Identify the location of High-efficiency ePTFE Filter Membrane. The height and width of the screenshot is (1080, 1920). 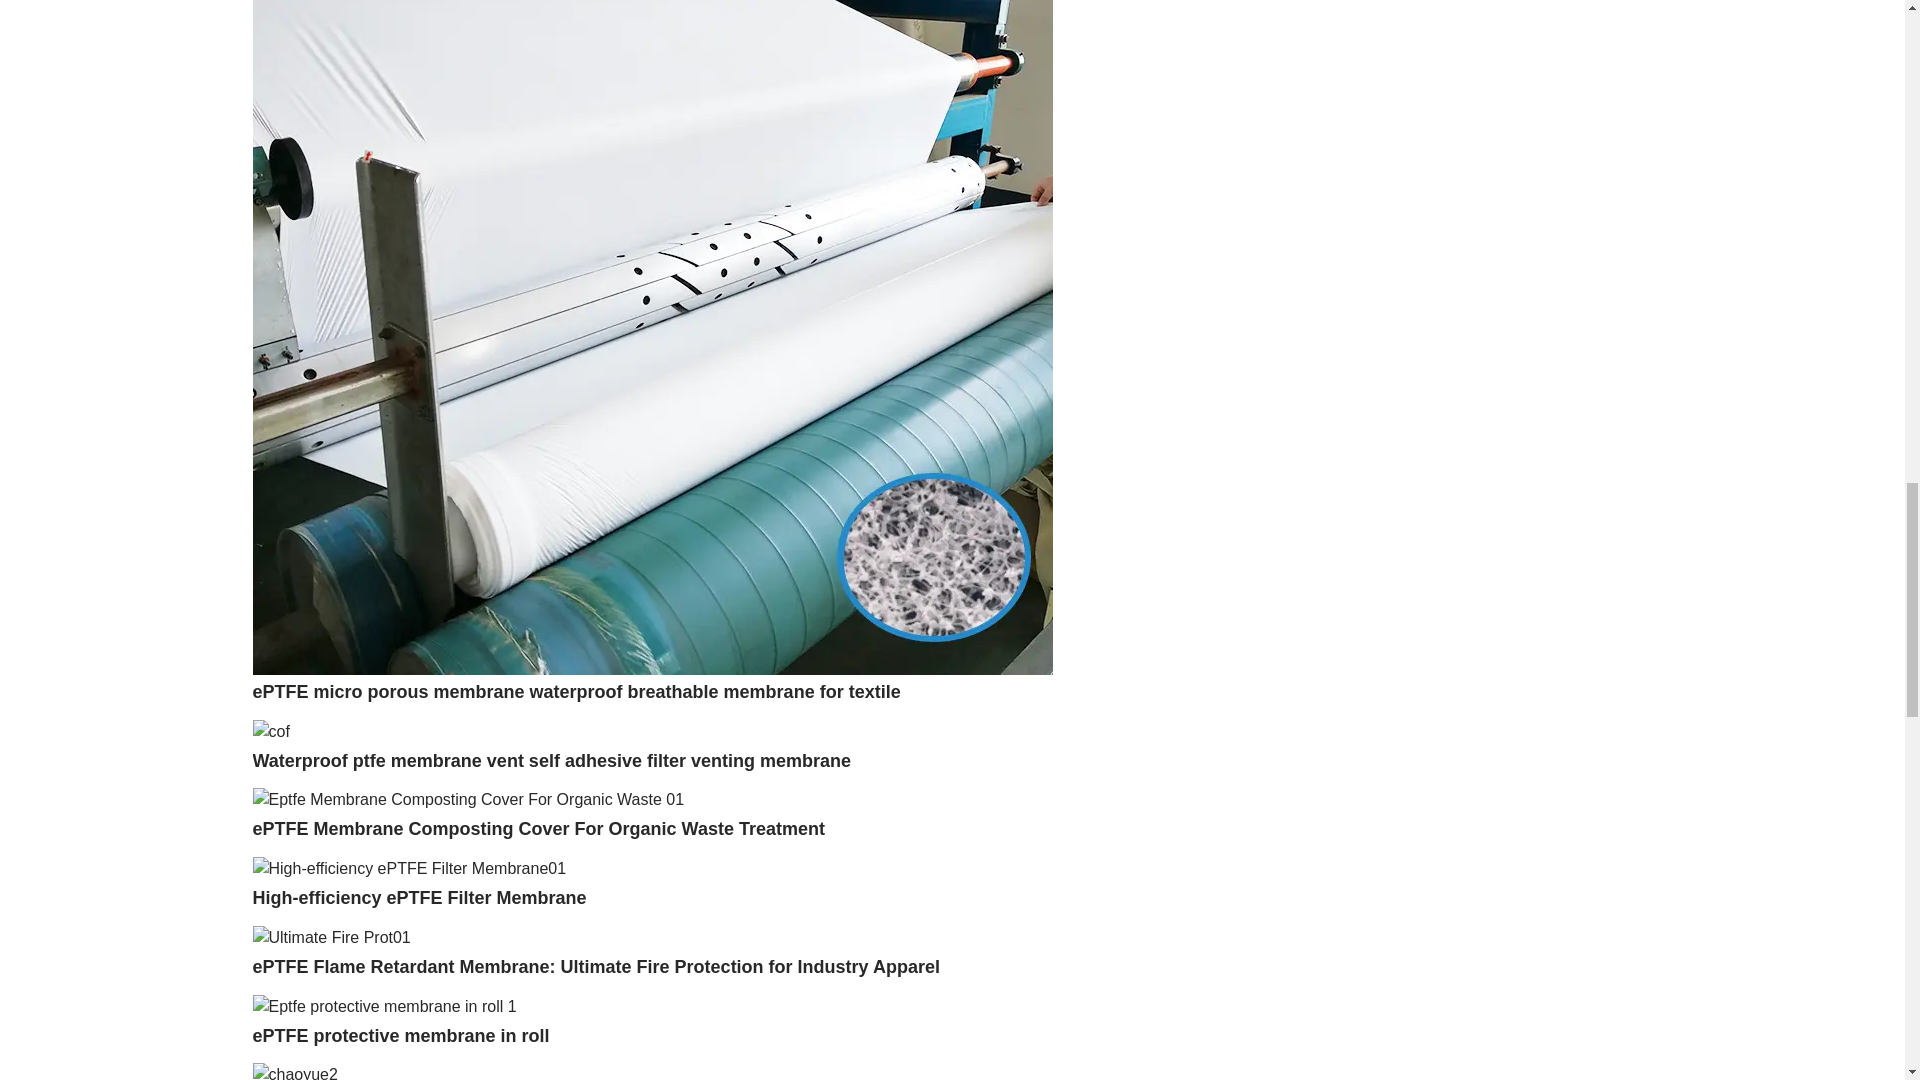
(418, 898).